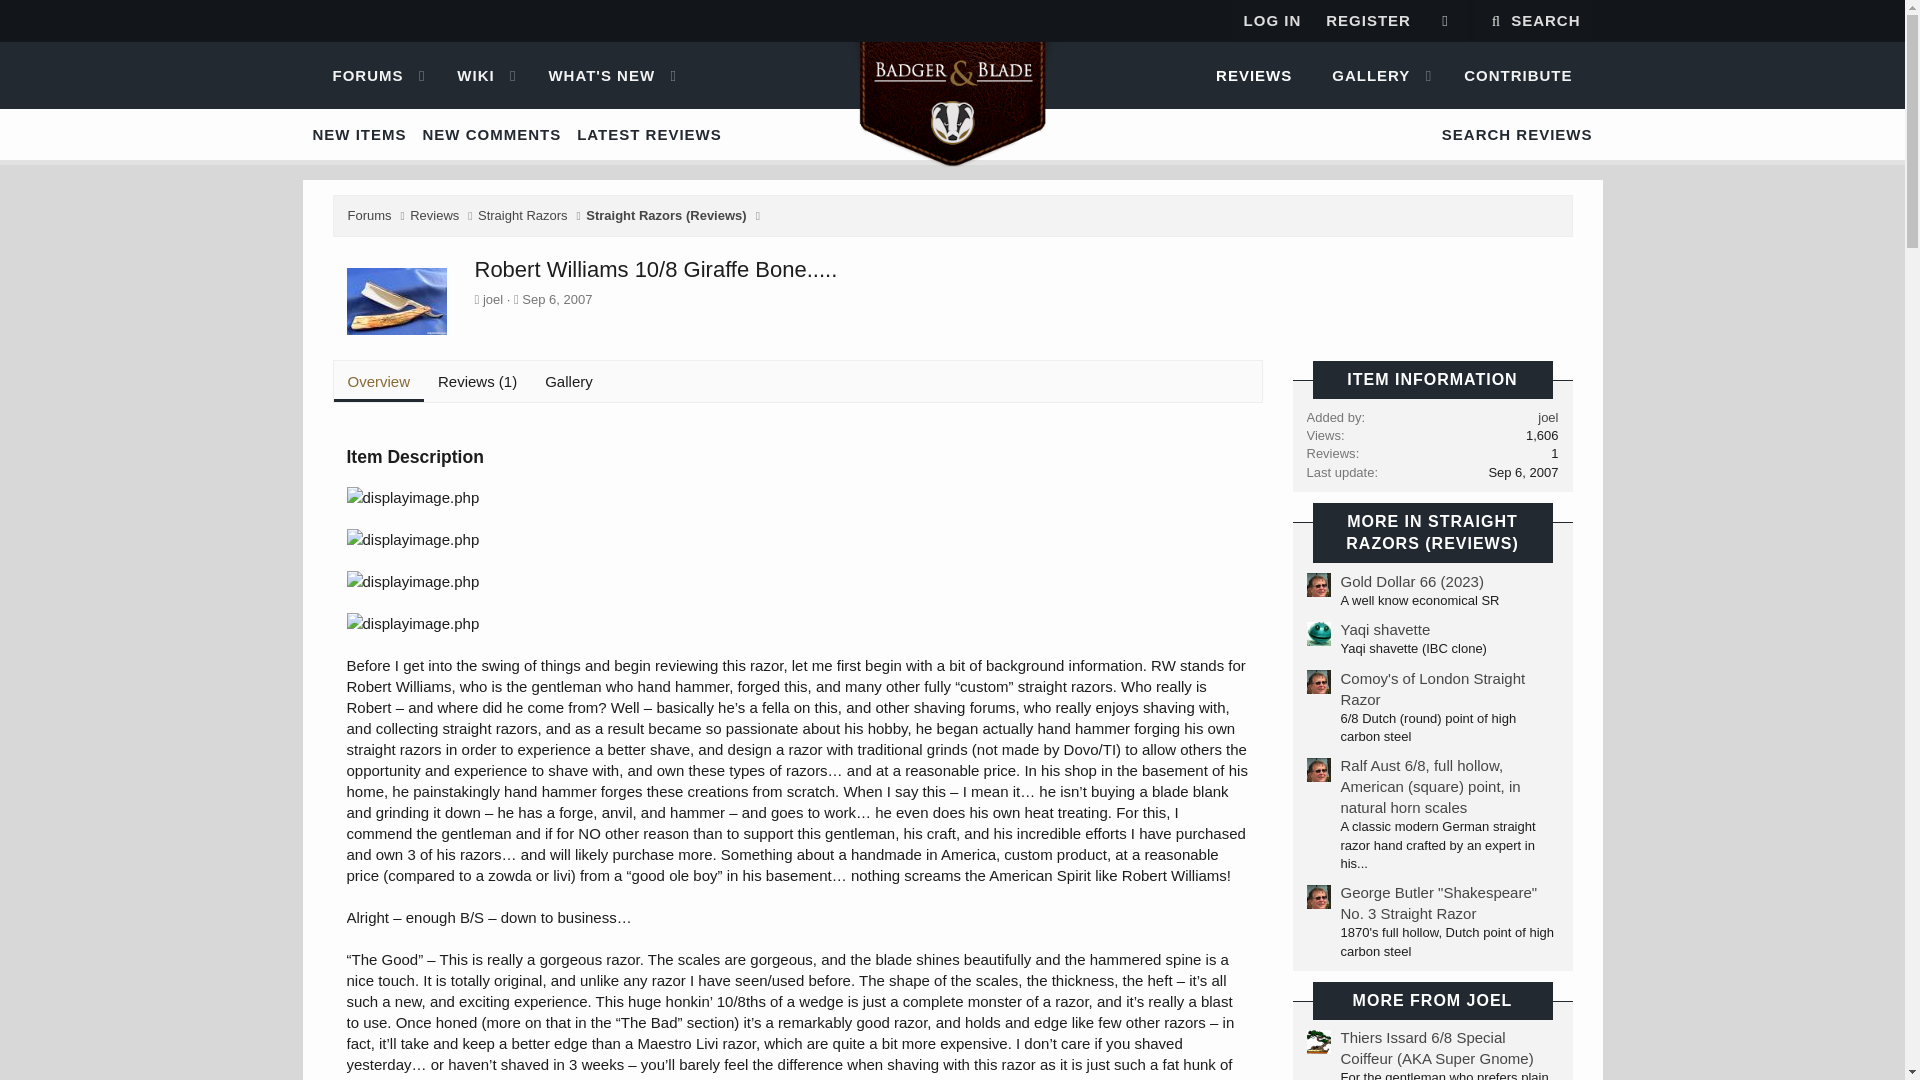  Describe the element at coordinates (1534, 21) in the screenshot. I see `SEARCH` at that location.